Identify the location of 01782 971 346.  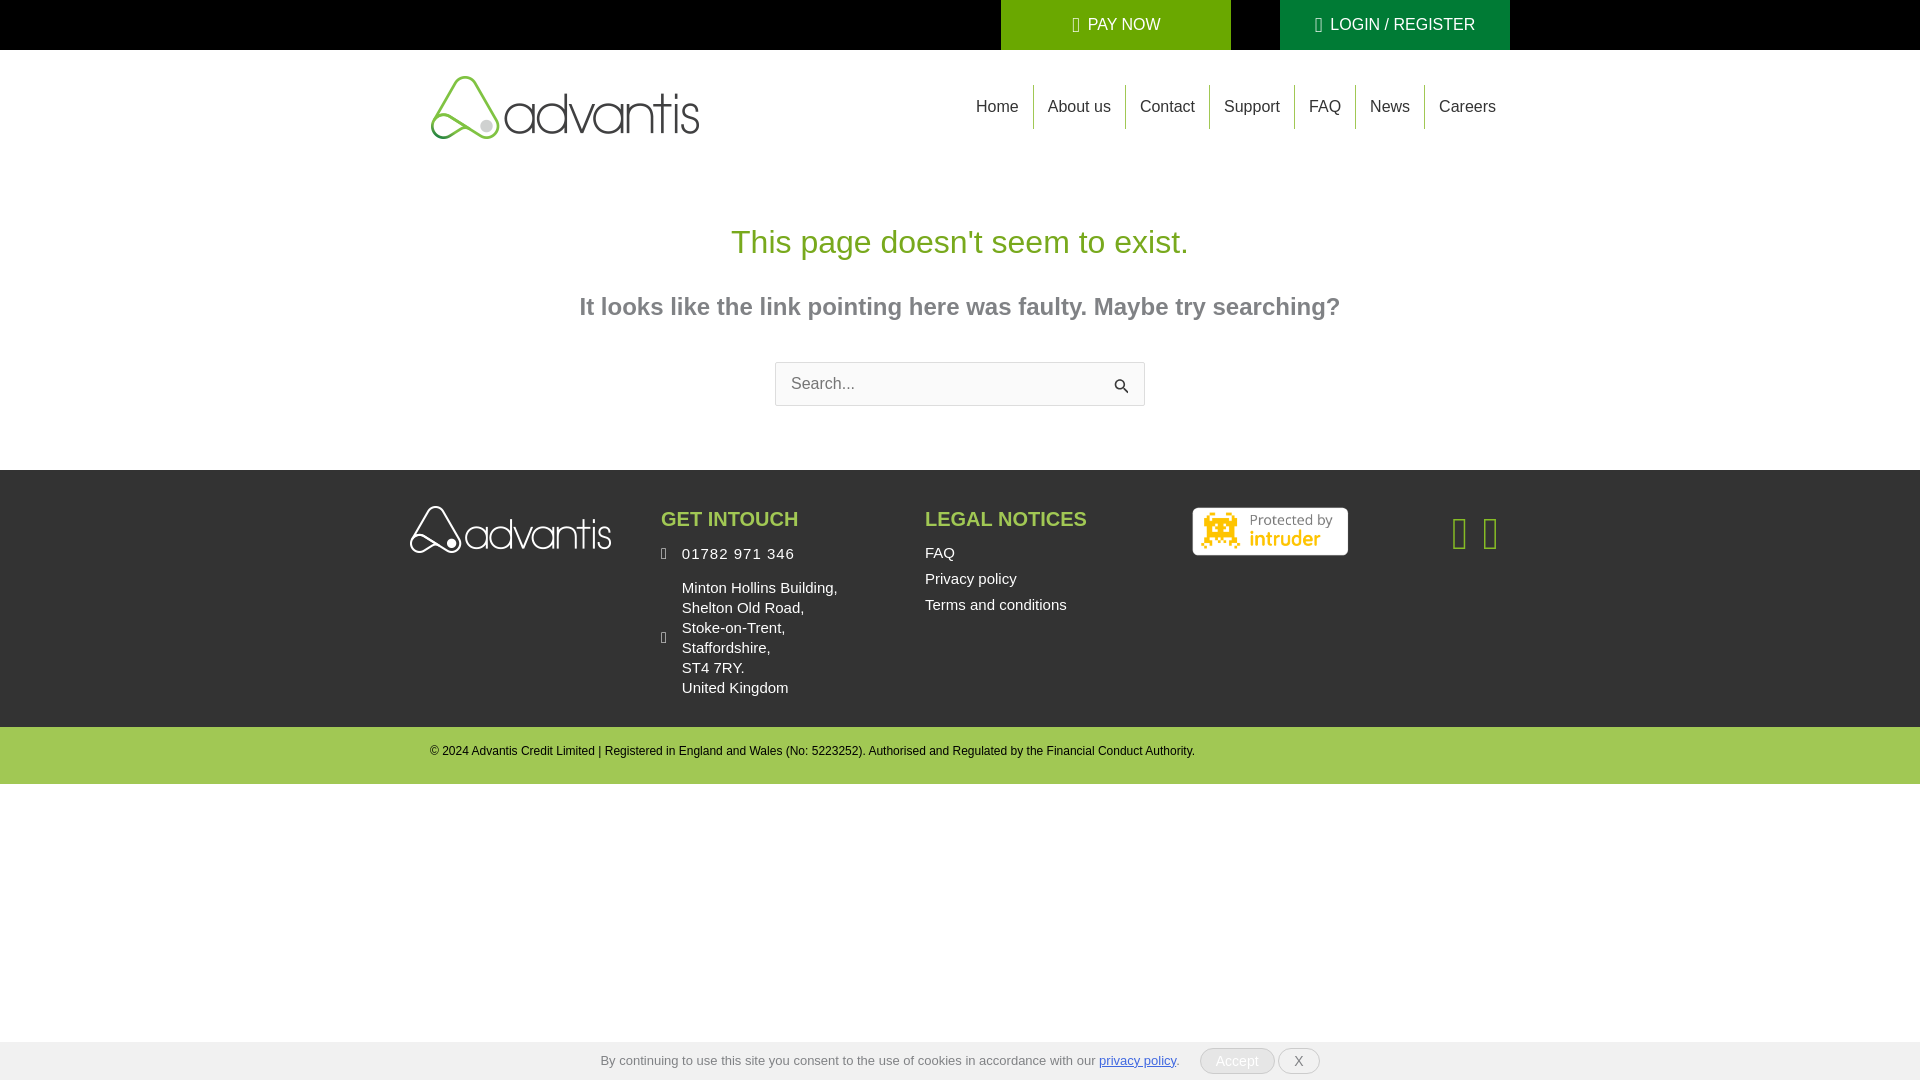
(738, 554).